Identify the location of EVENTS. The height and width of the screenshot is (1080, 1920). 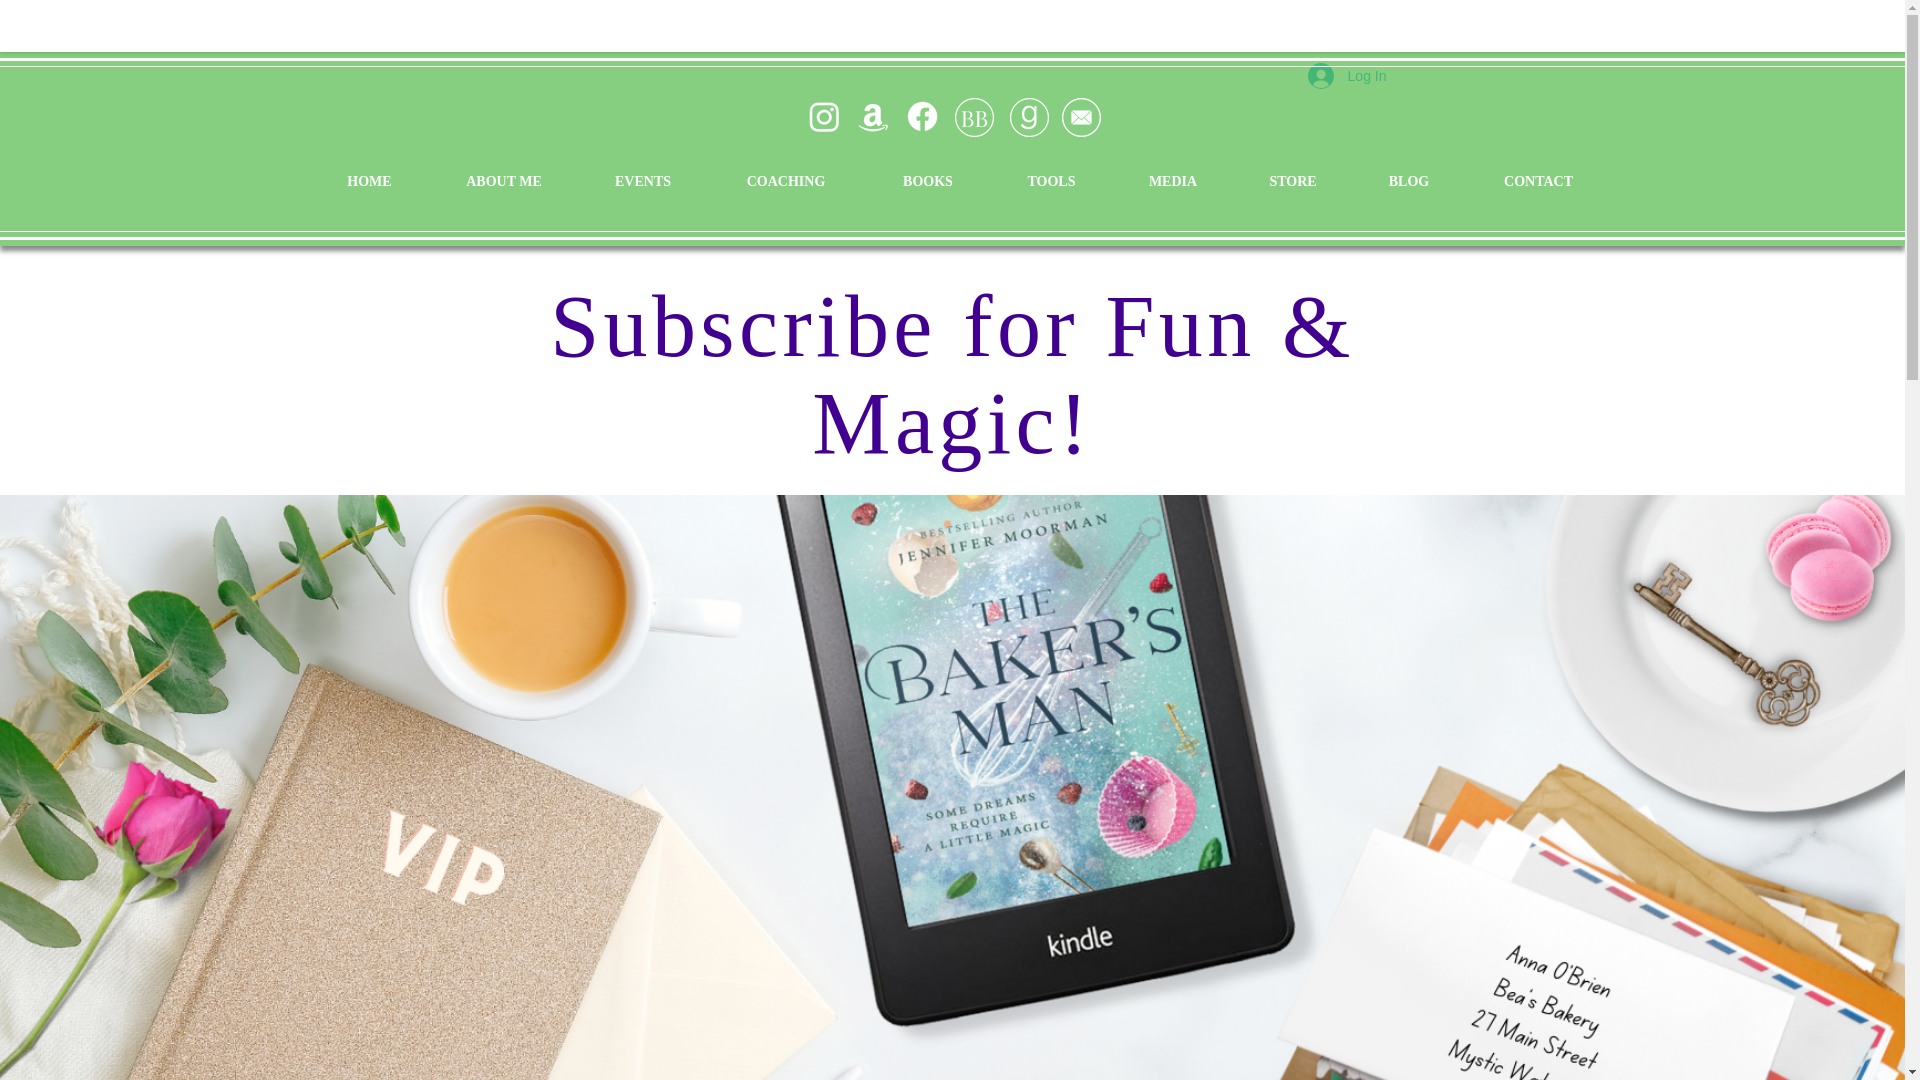
(642, 182).